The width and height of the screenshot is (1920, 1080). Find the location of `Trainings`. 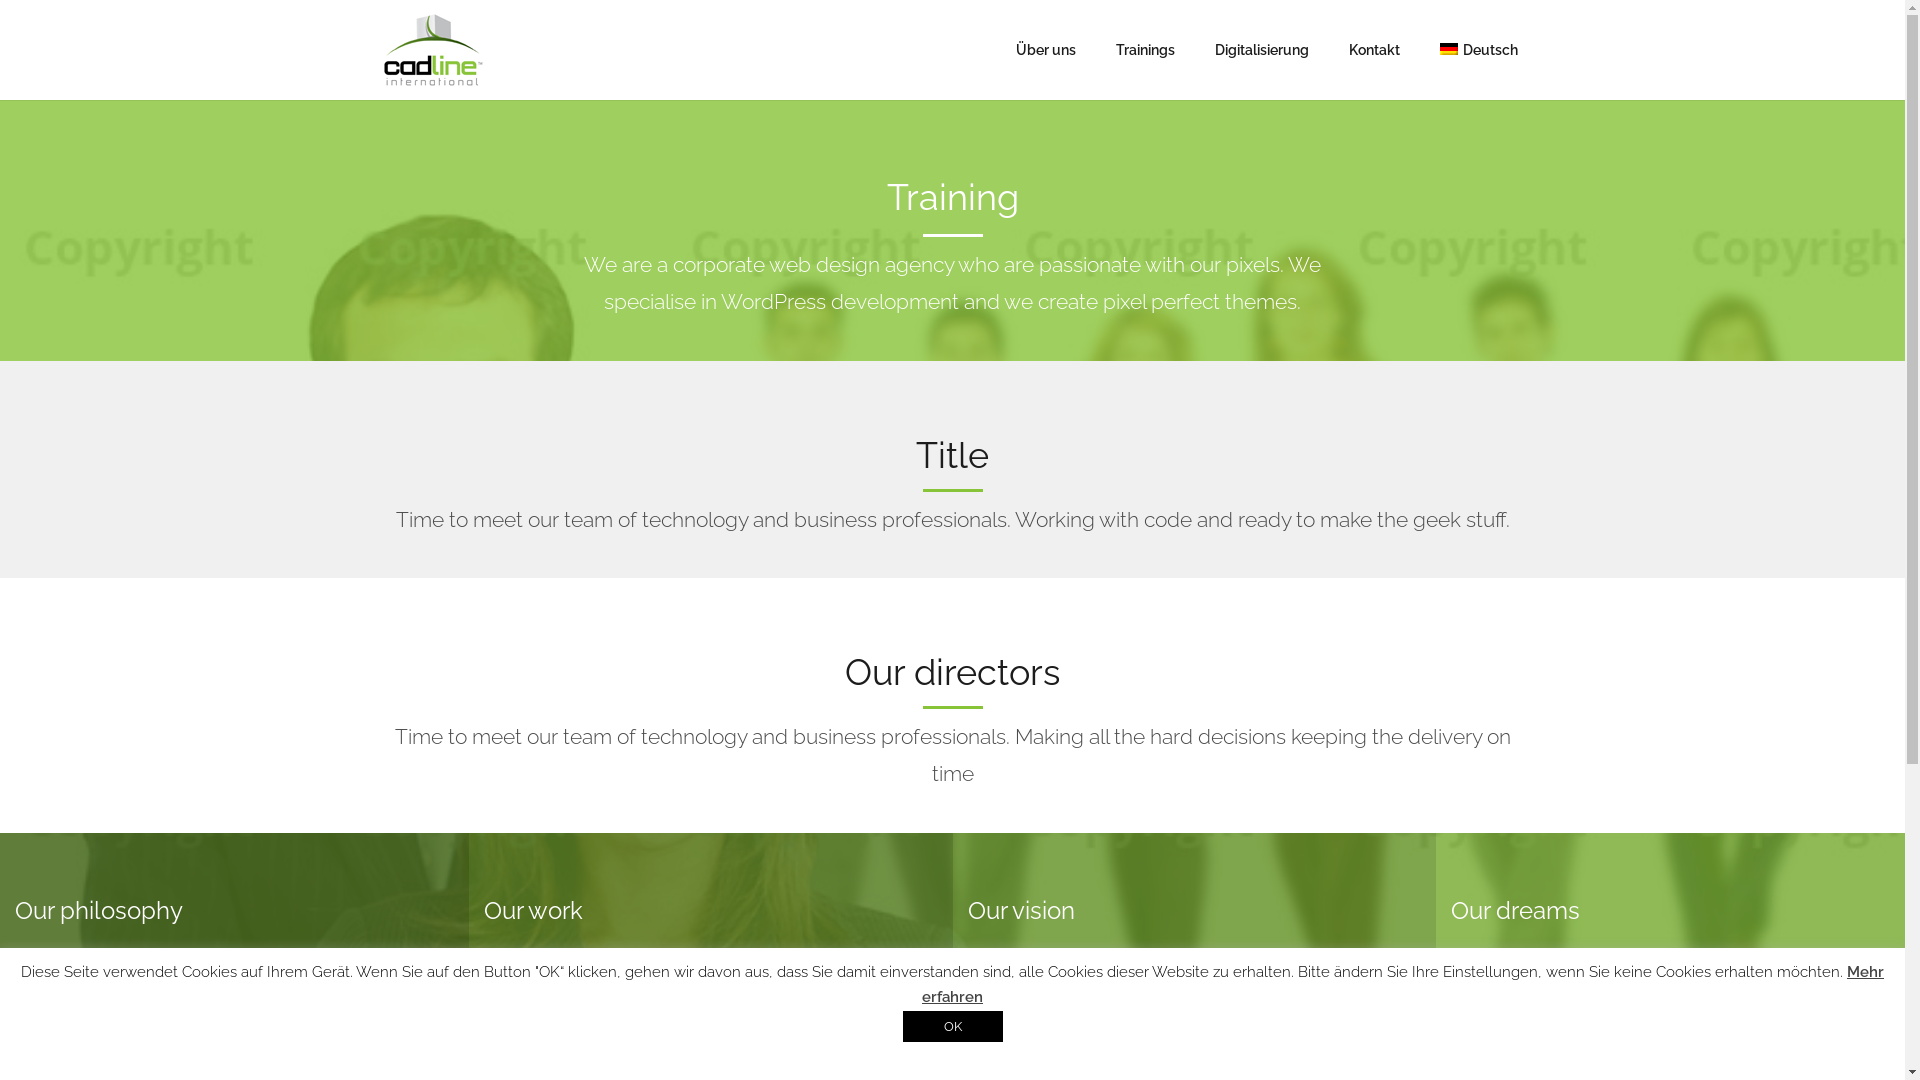

Trainings is located at coordinates (1146, 50).